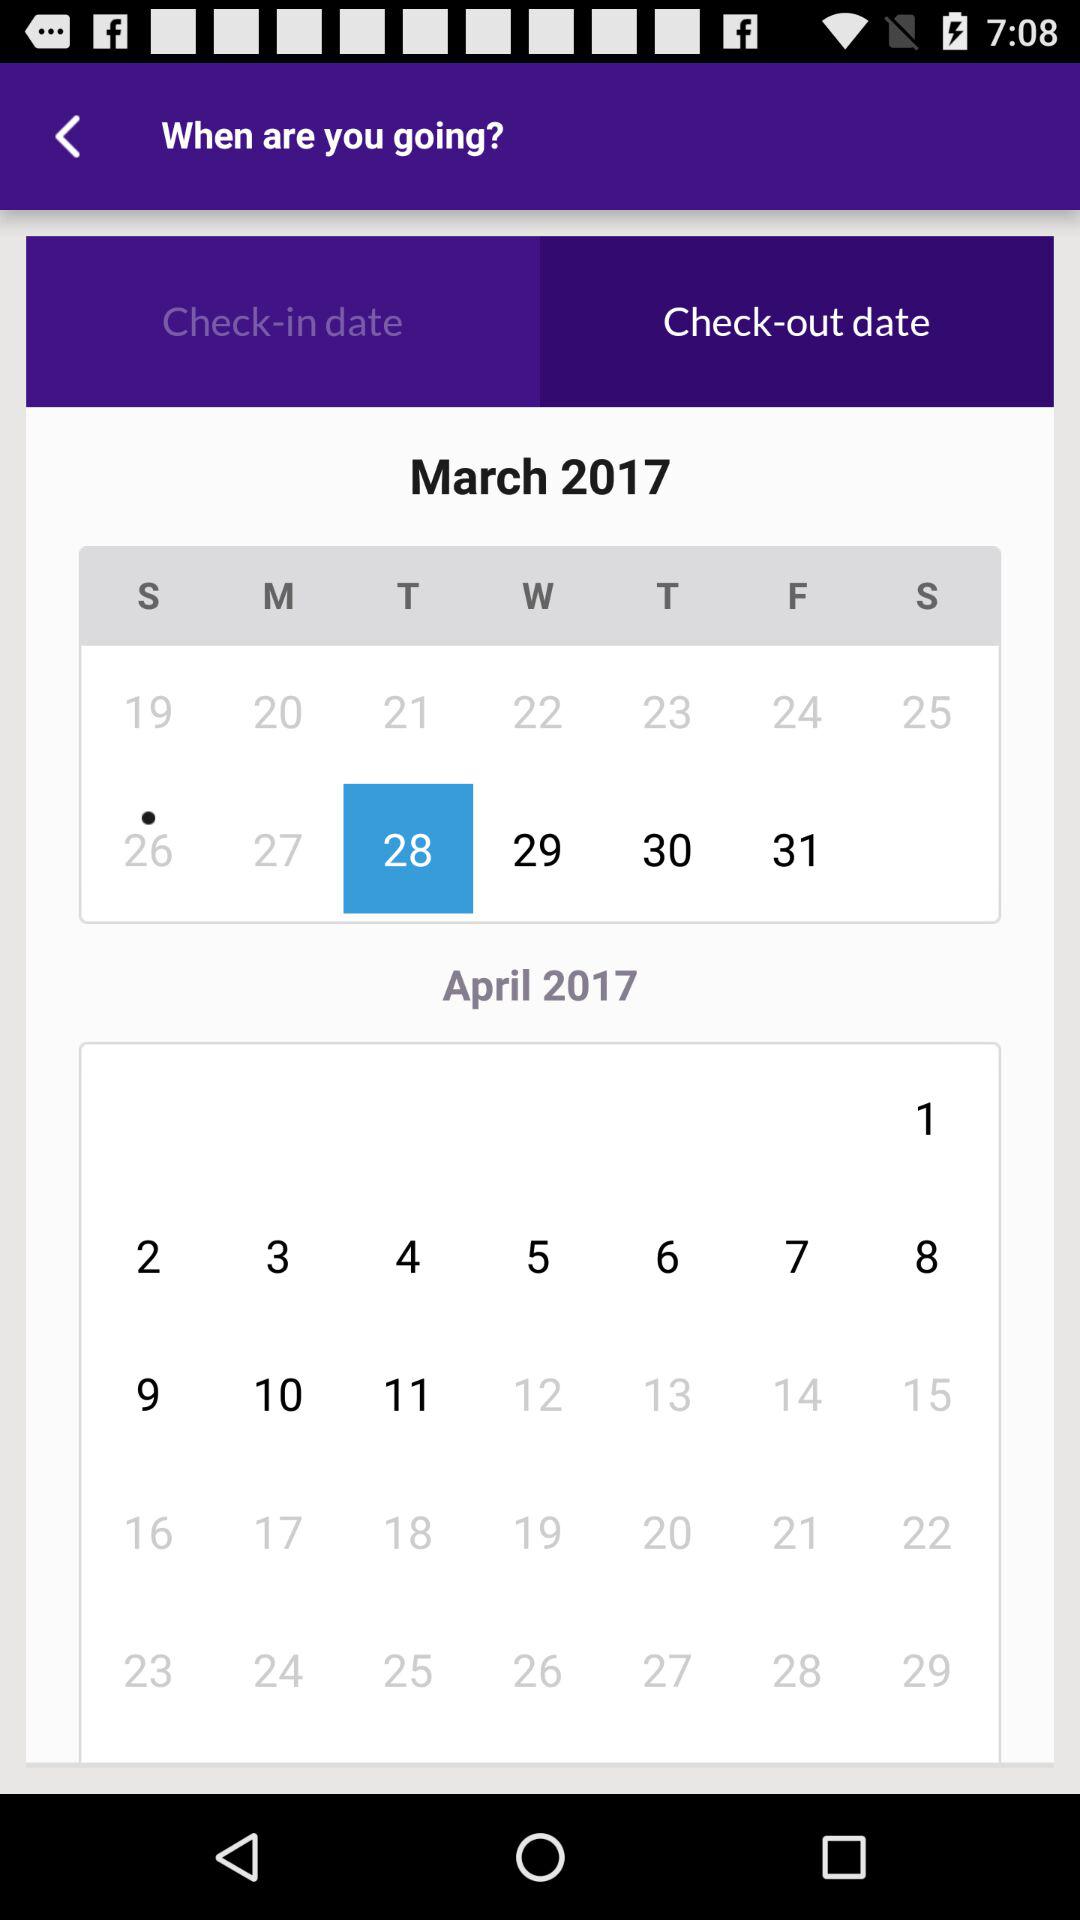  I want to click on swipe until the m, so click(278, 596).